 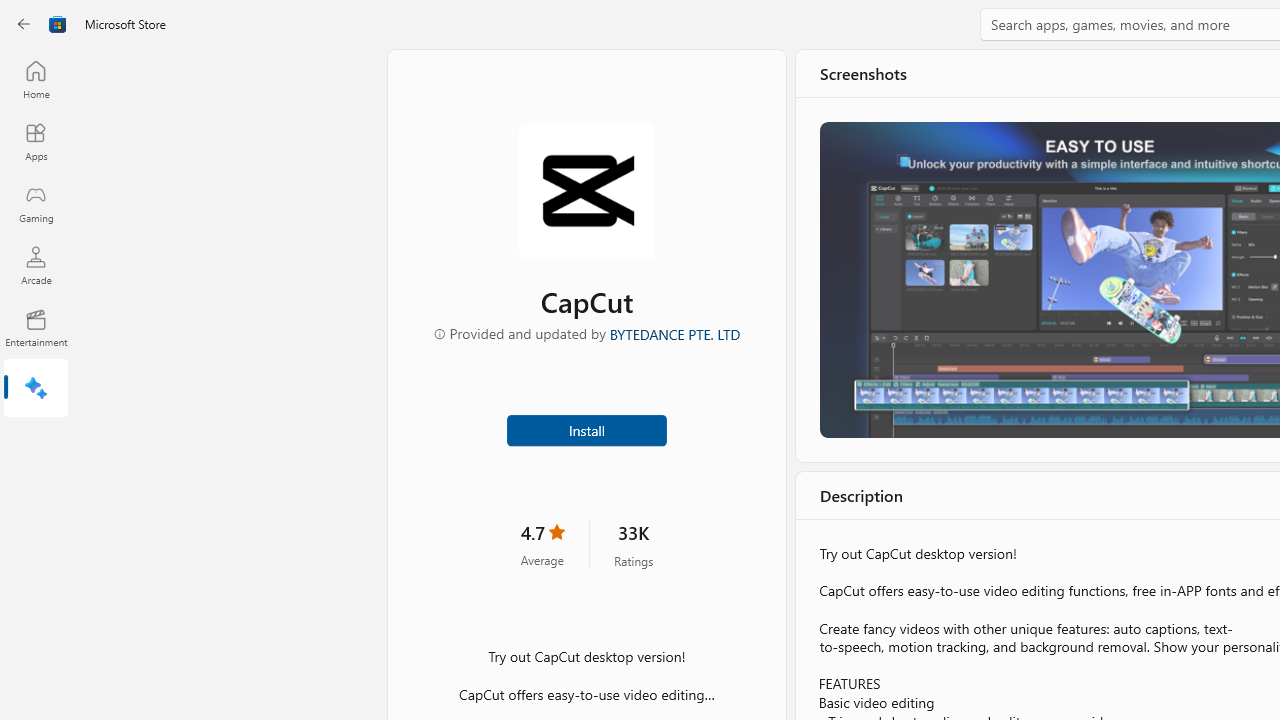 I want to click on 4.7 stars. Click to skip to ratings and reviews, so click(x=542, y=544).